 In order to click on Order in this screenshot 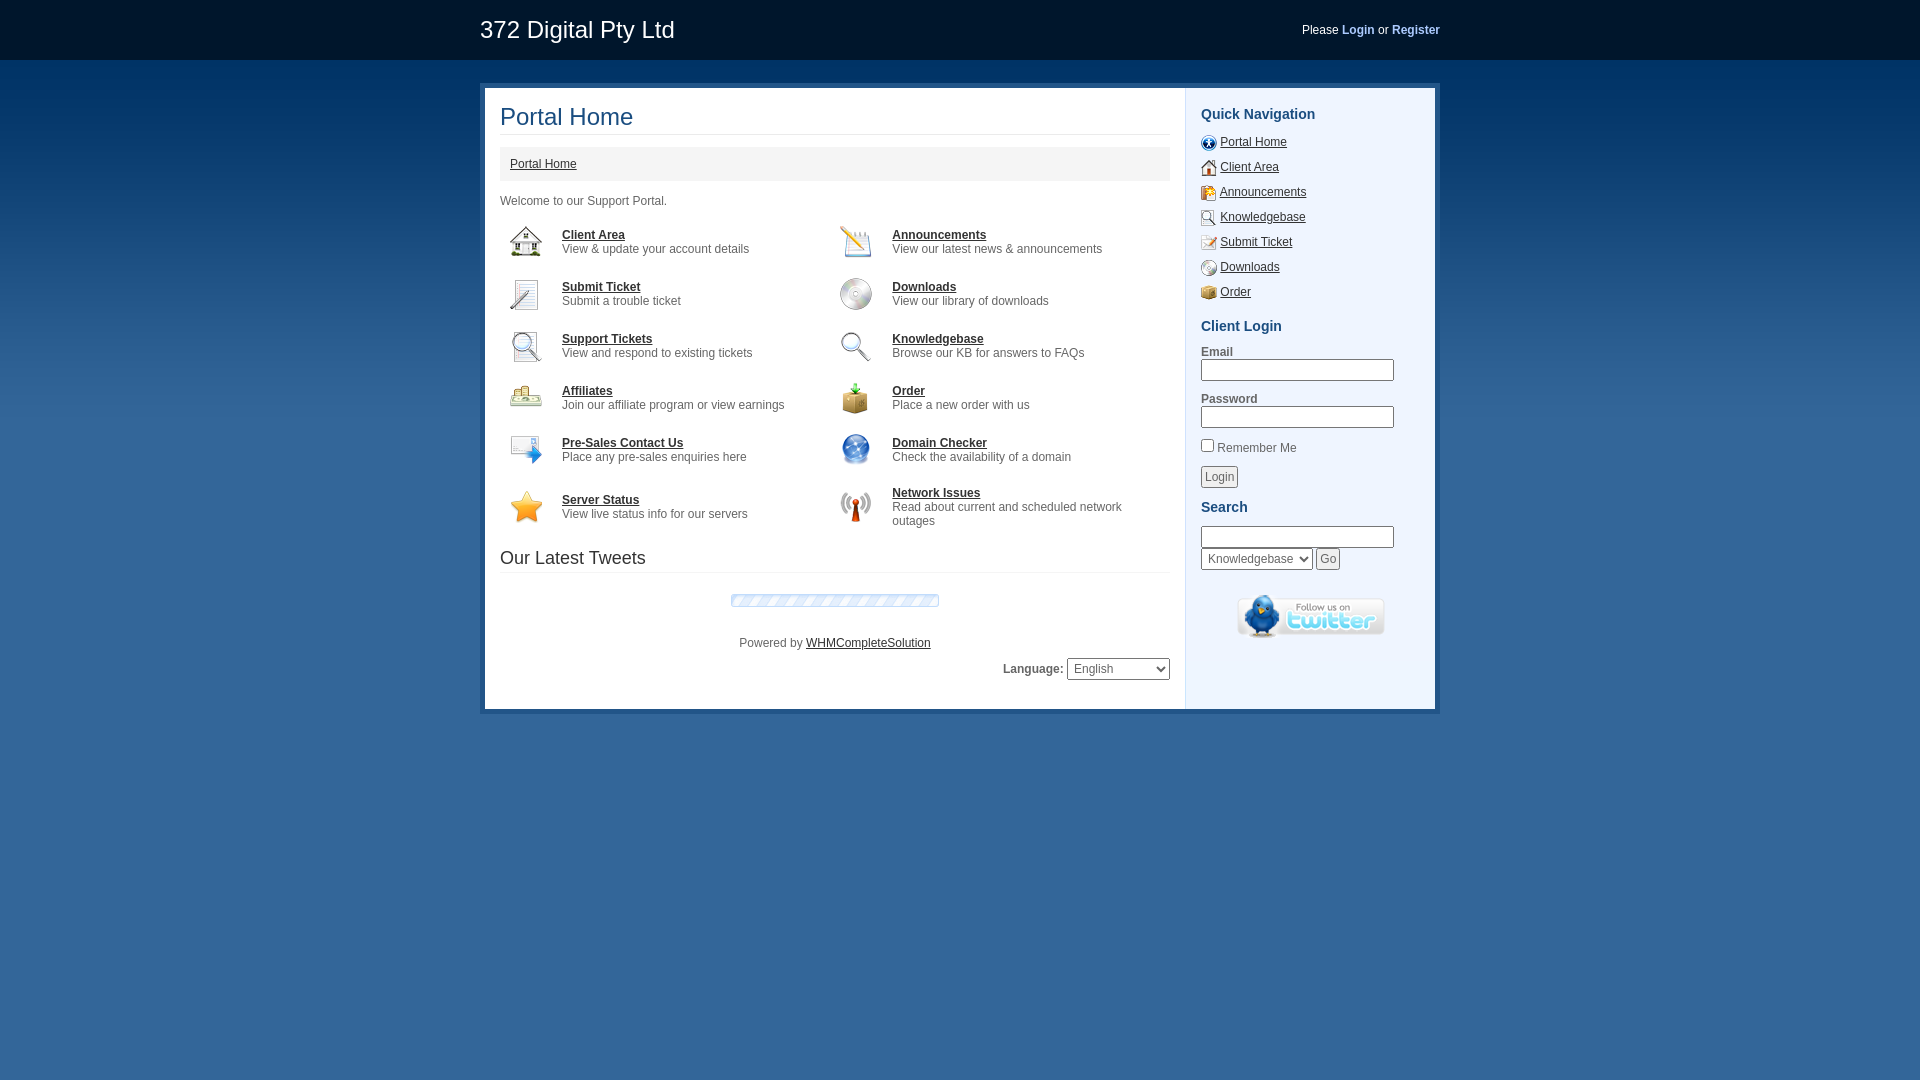, I will do `click(908, 391)`.